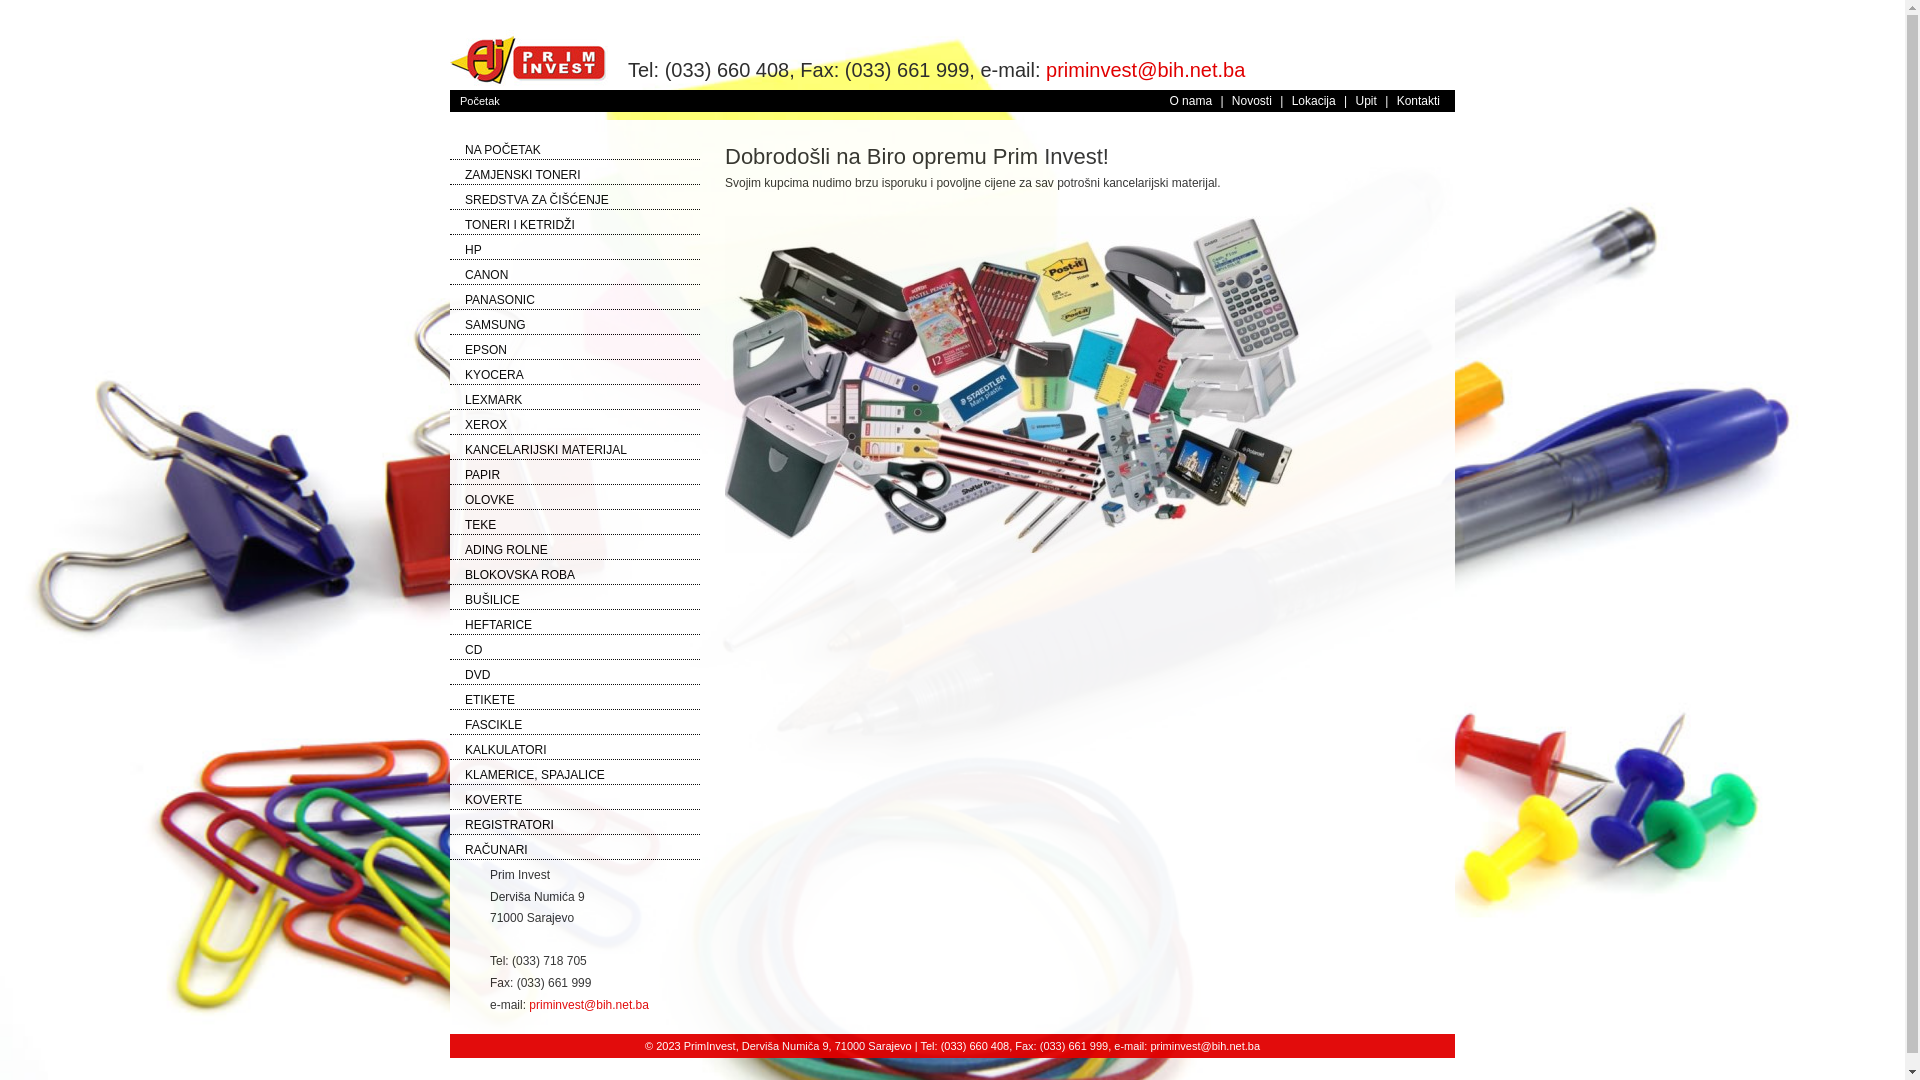  Describe the element at coordinates (1146, 70) in the screenshot. I see `priminvest@bih.net.ba` at that location.